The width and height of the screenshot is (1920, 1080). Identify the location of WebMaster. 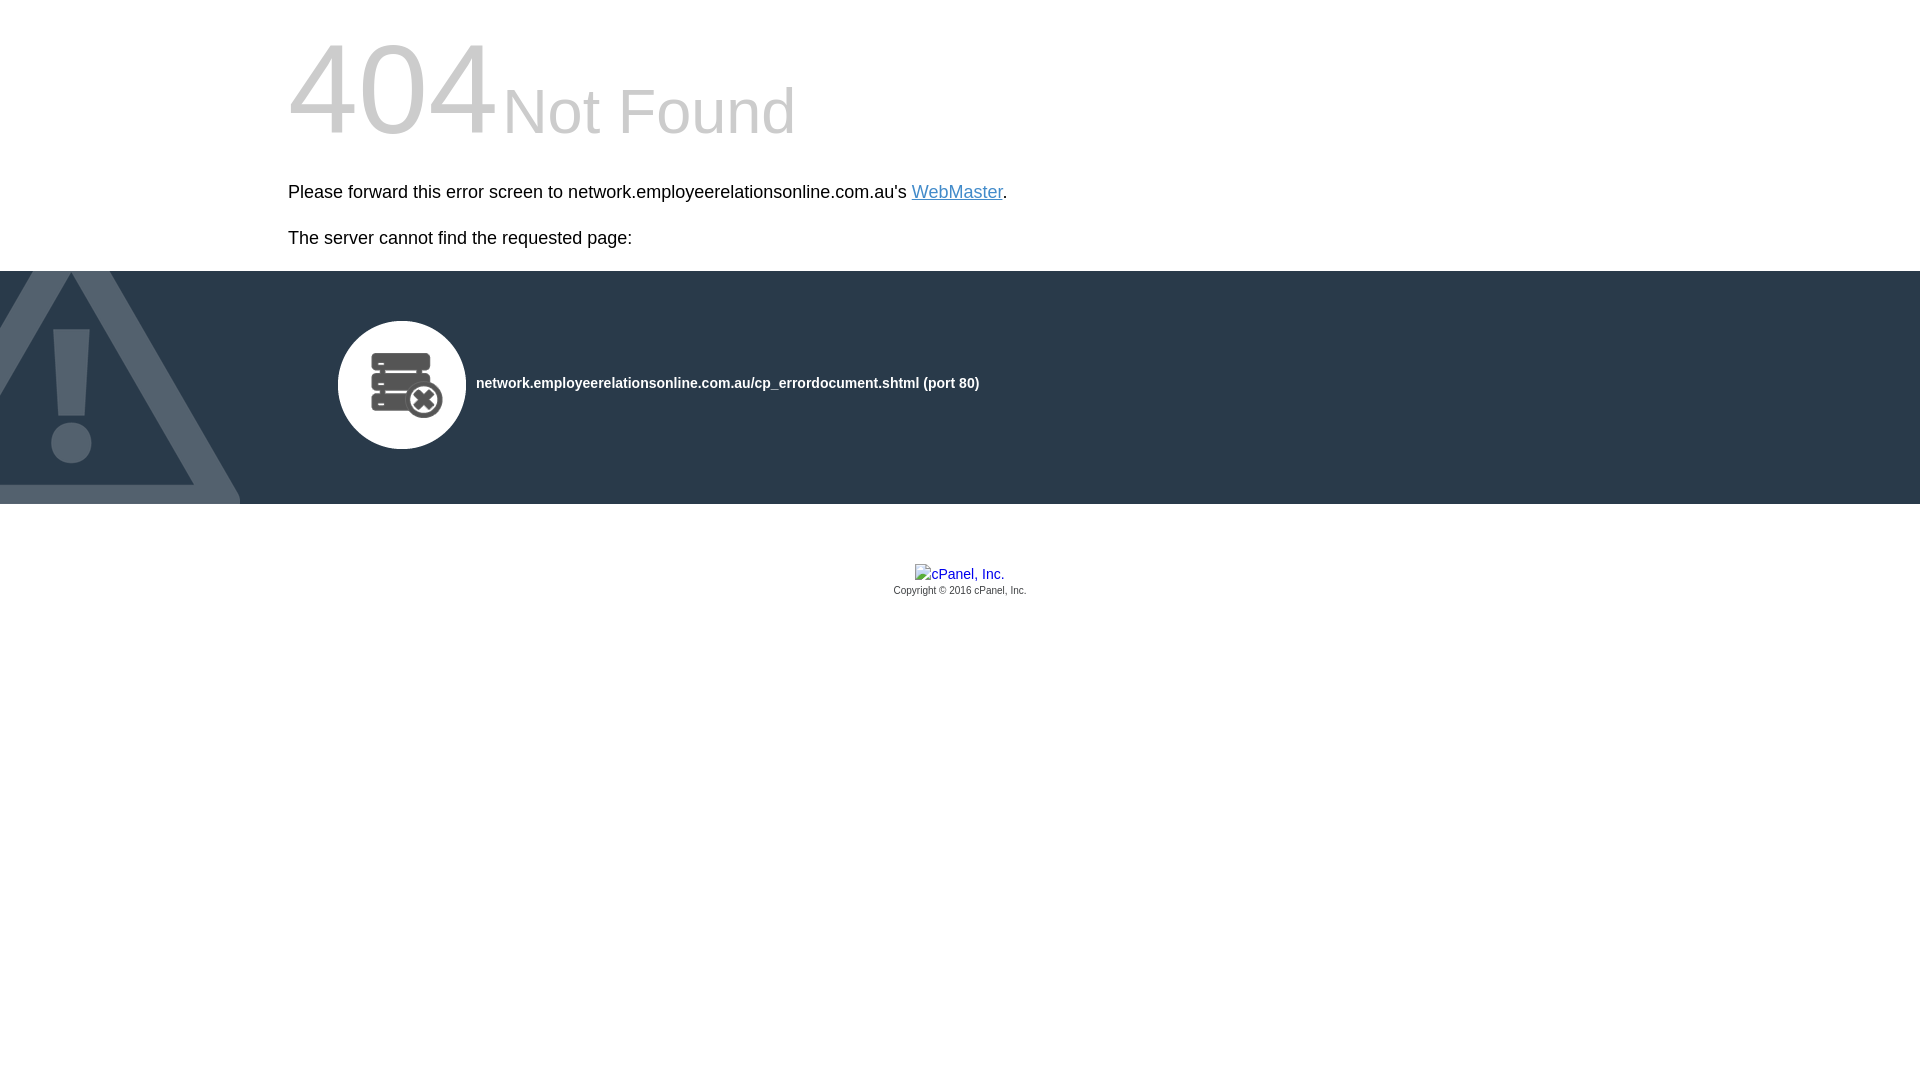
(957, 192).